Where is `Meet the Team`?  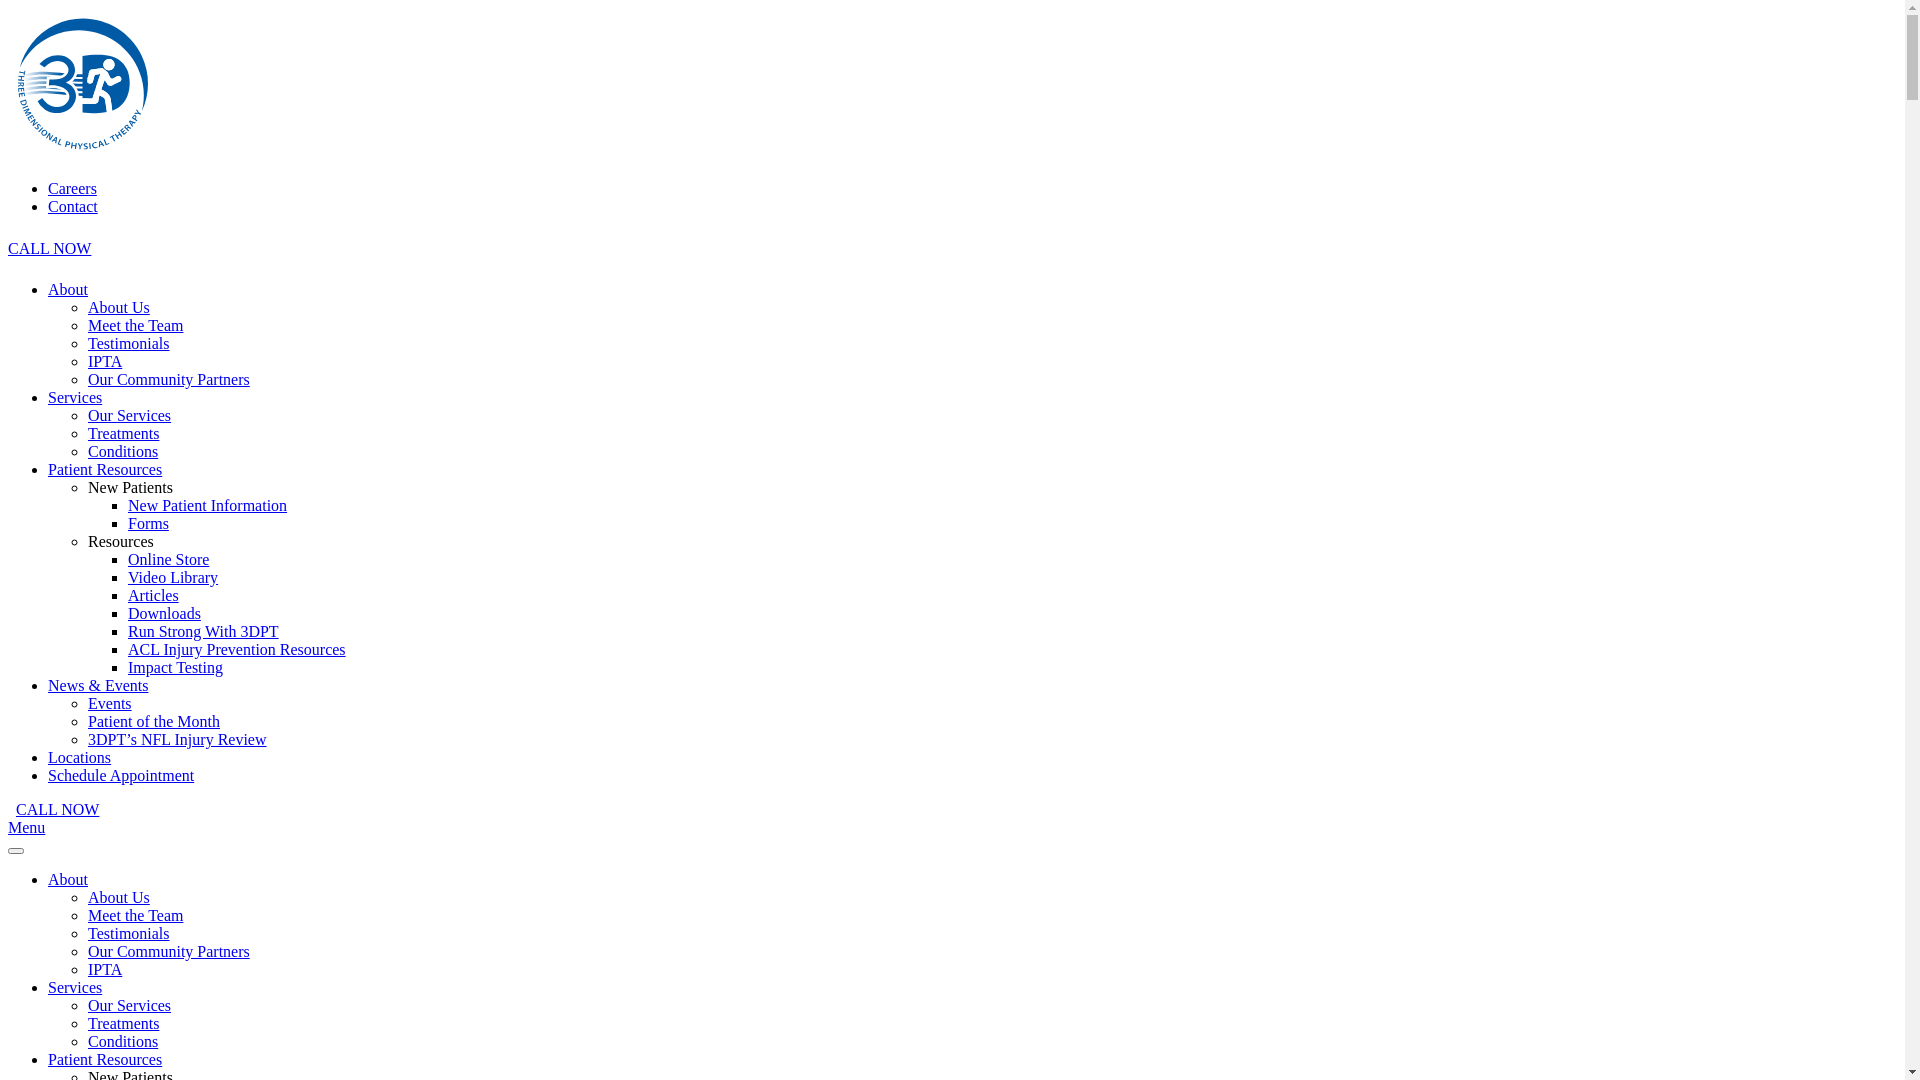
Meet the Team is located at coordinates (136, 916).